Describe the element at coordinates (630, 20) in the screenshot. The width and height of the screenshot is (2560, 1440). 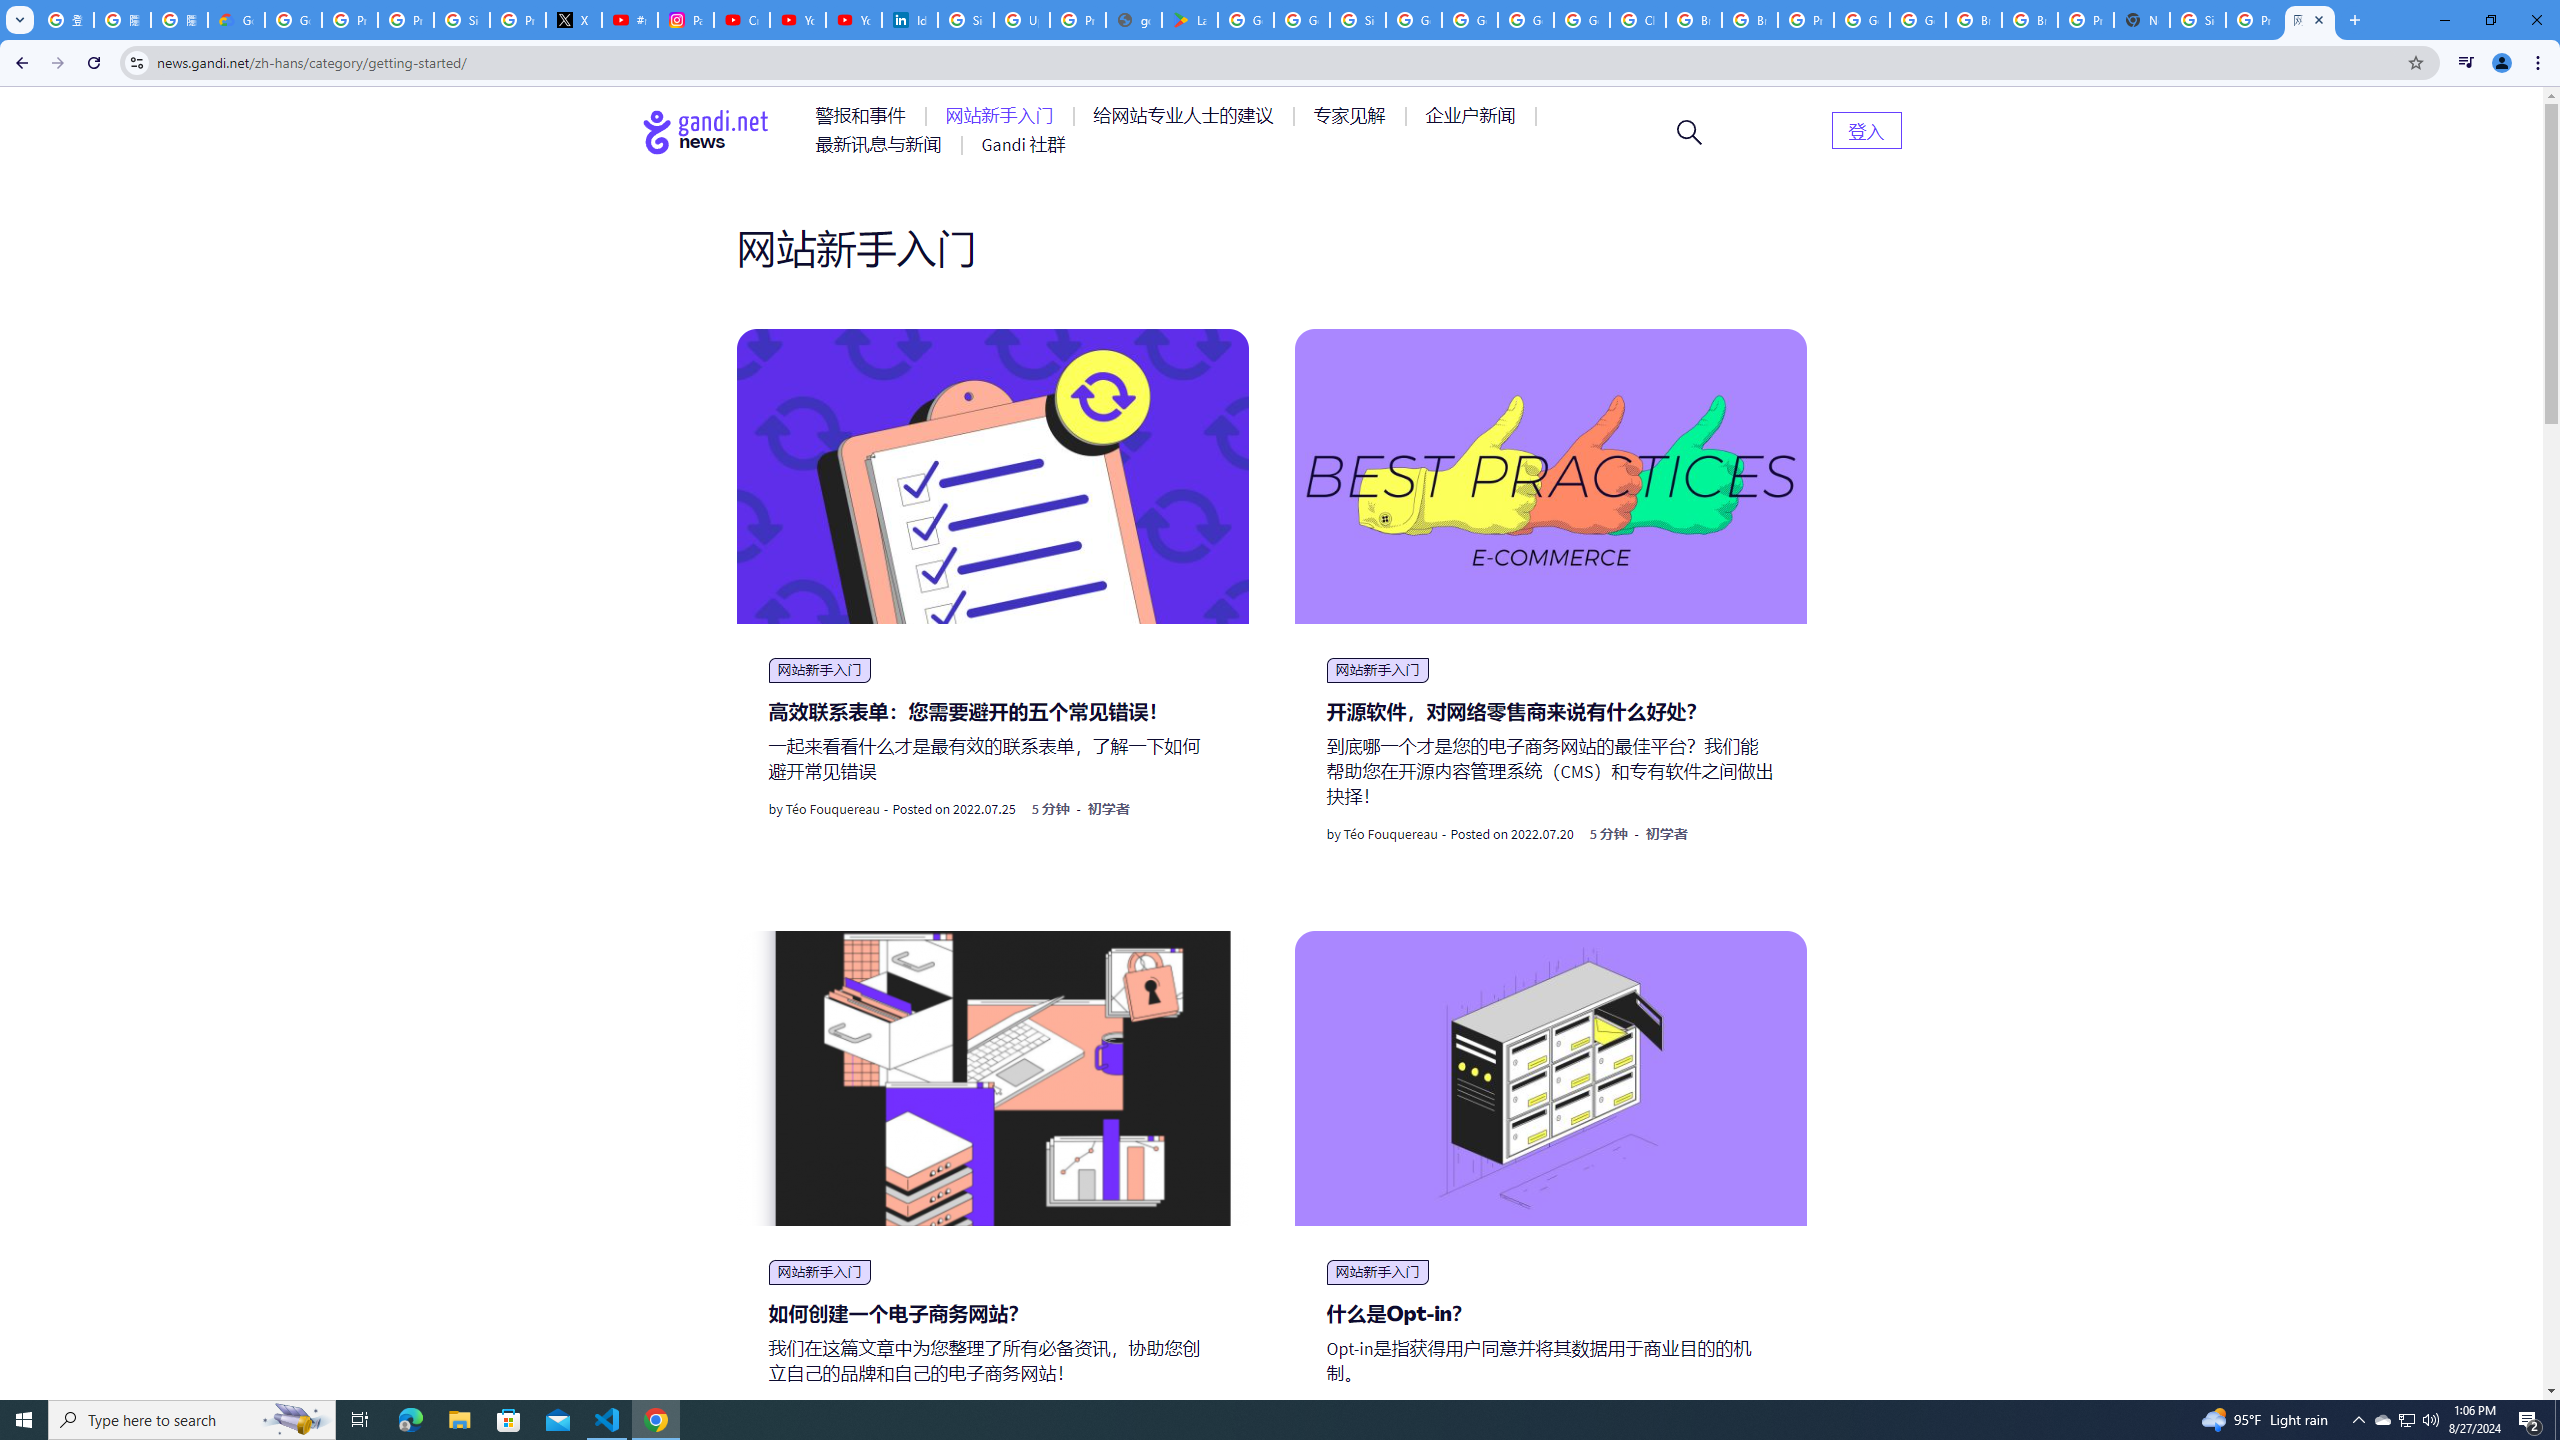
I see `#nbabasketballhighlights - YouTube` at that location.